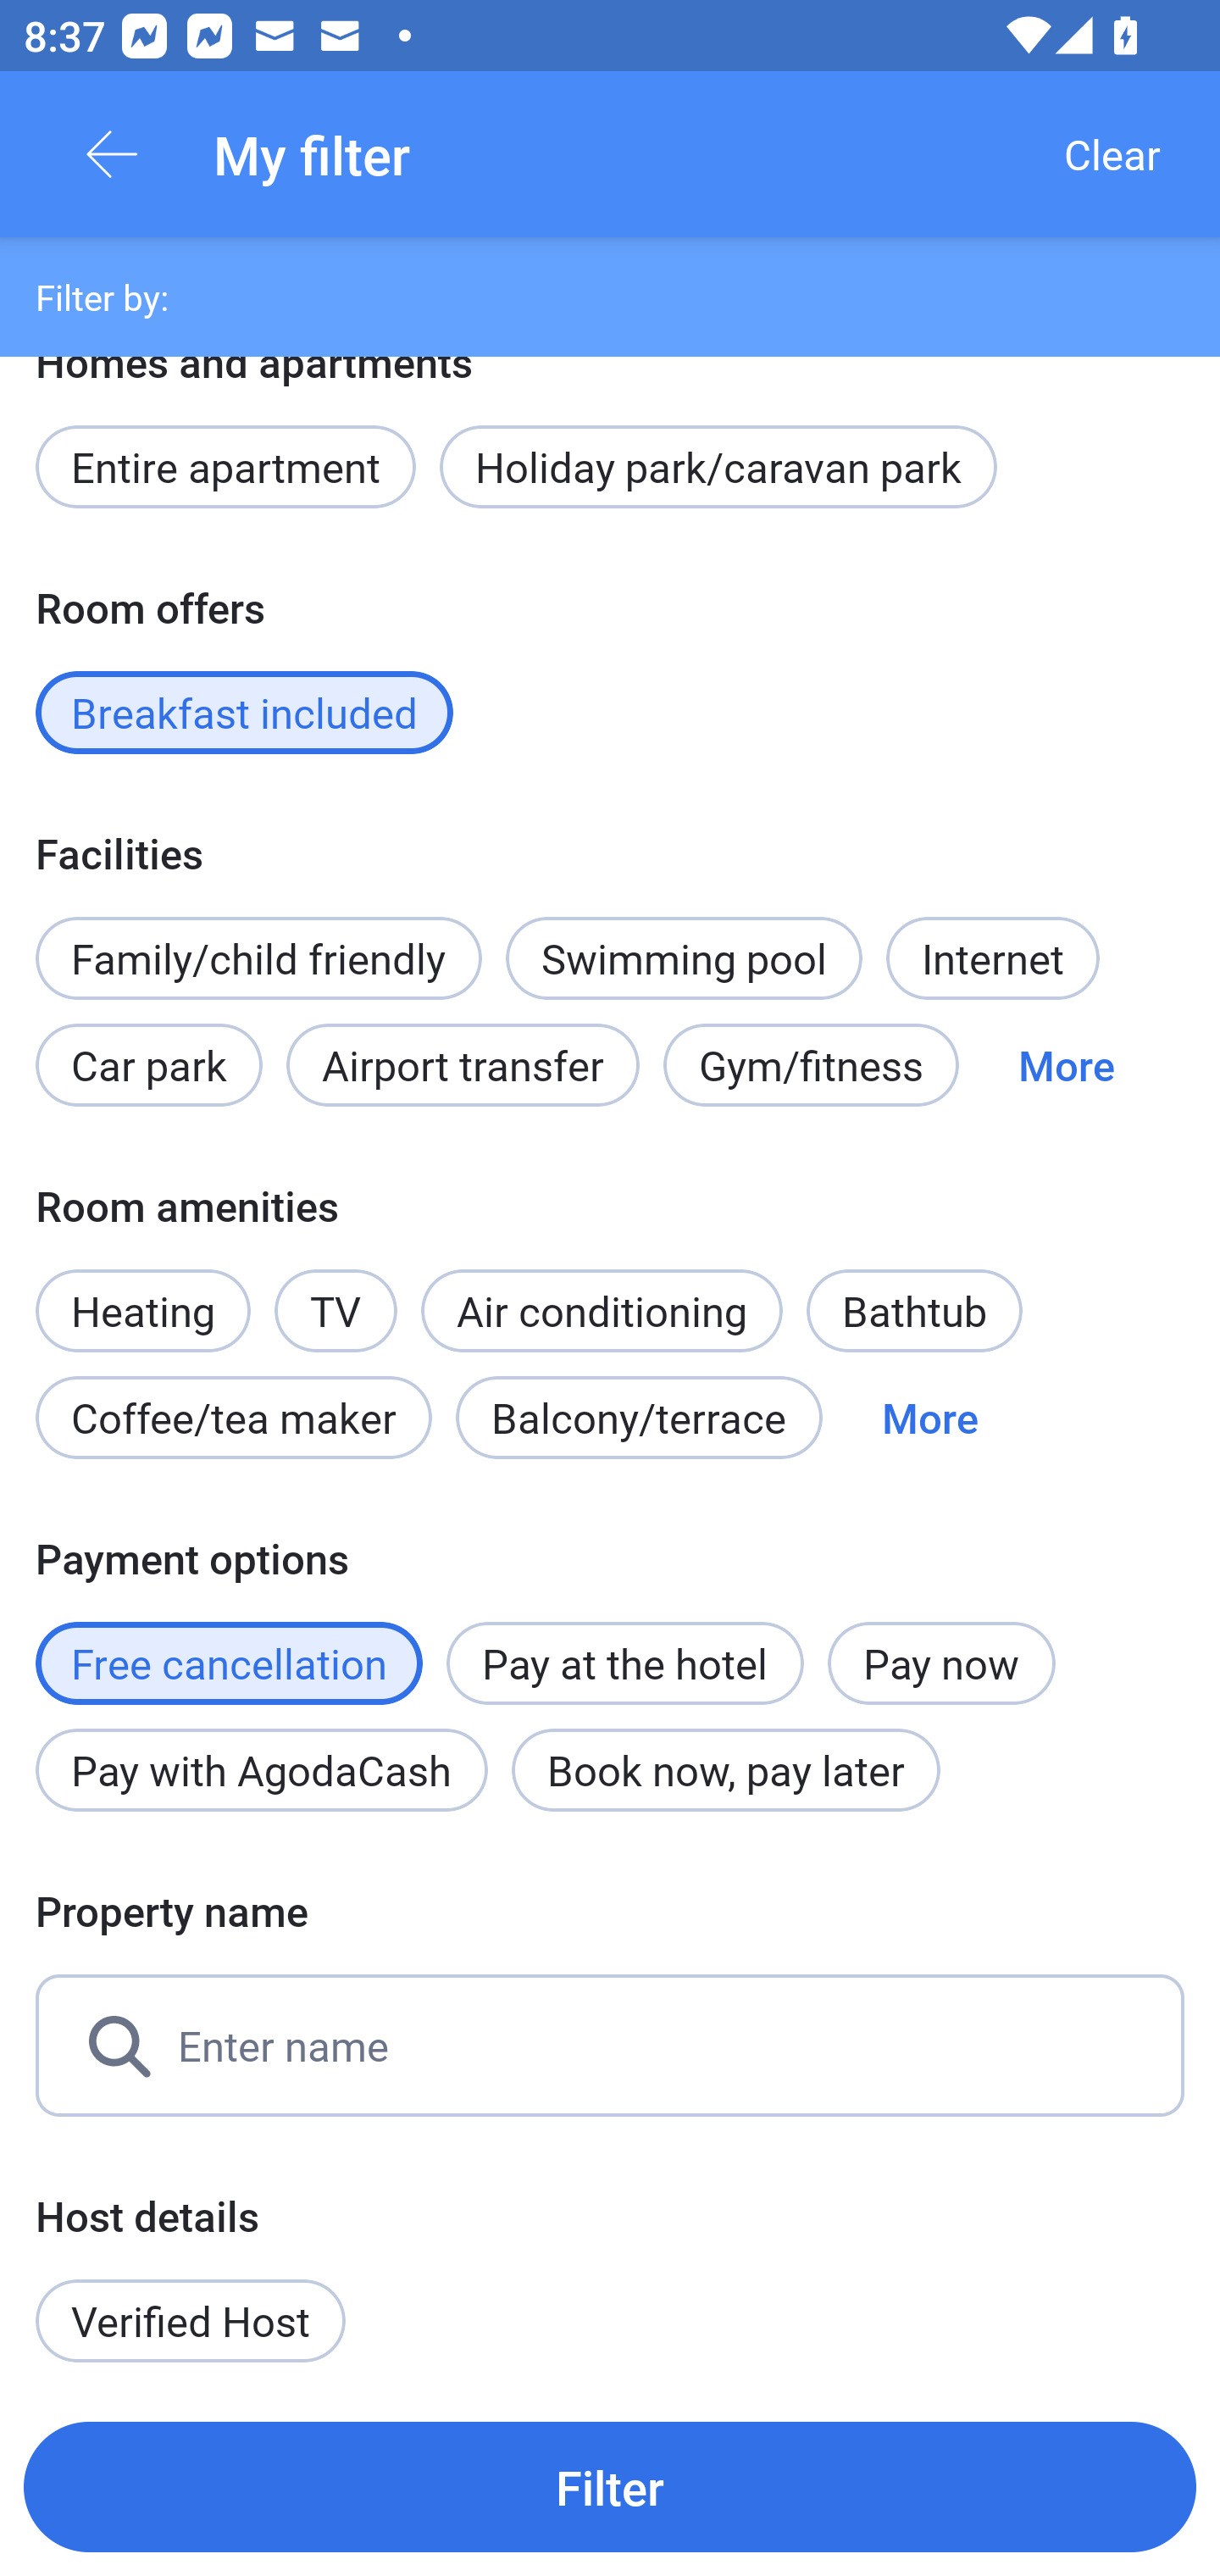 The height and width of the screenshot is (2576, 1220). What do you see at coordinates (685, 958) in the screenshot?
I see `Swimming pool` at bounding box center [685, 958].